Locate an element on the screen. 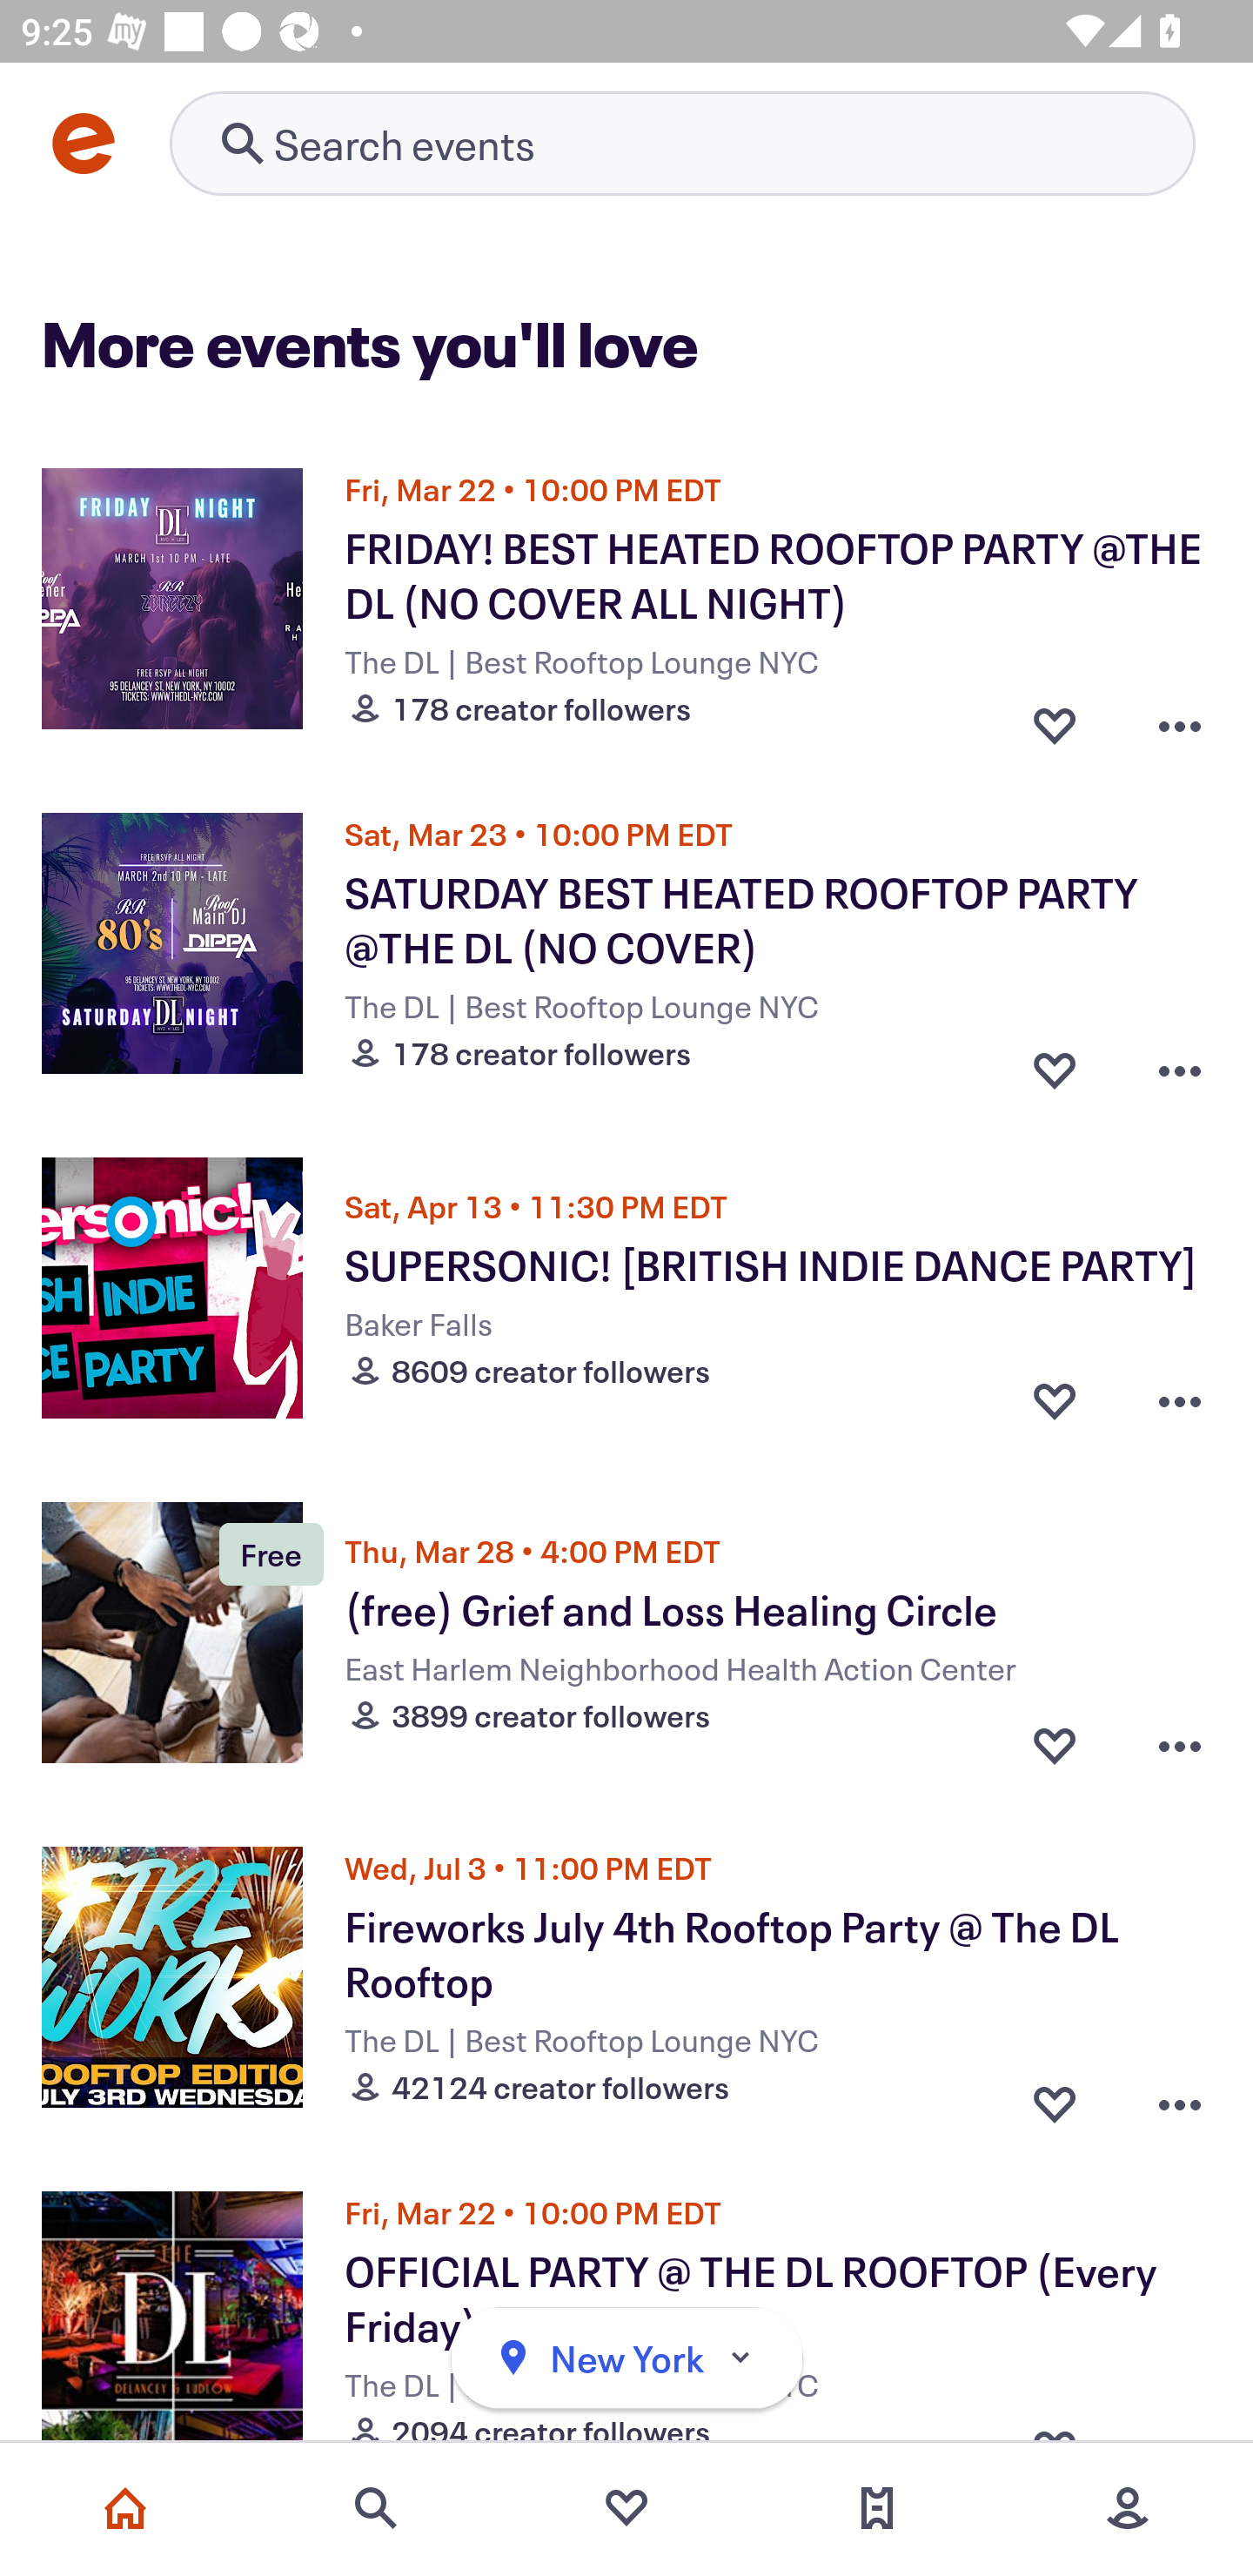 The height and width of the screenshot is (2576, 1253). Favorite button is located at coordinates (1055, 2096).